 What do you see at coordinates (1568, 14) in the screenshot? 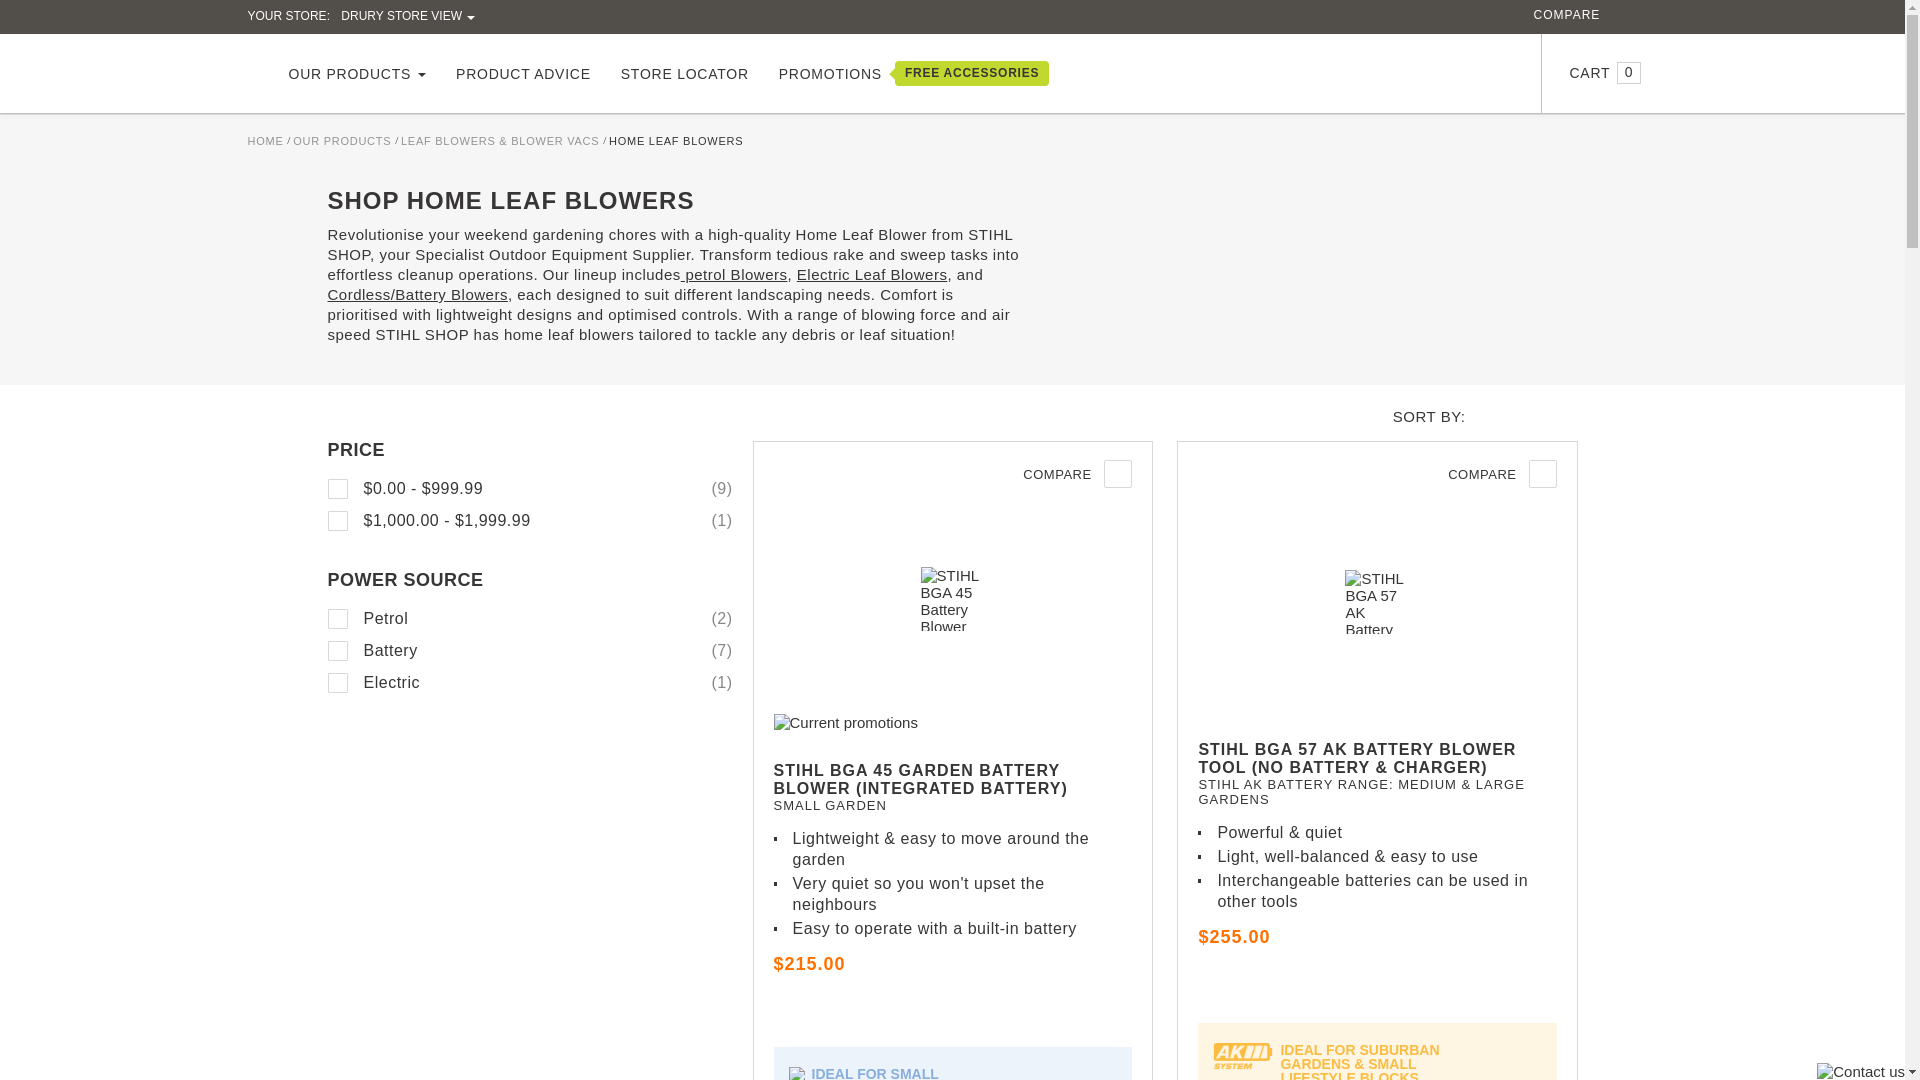
I see `Compare Products` at bounding box center [1568, 14].